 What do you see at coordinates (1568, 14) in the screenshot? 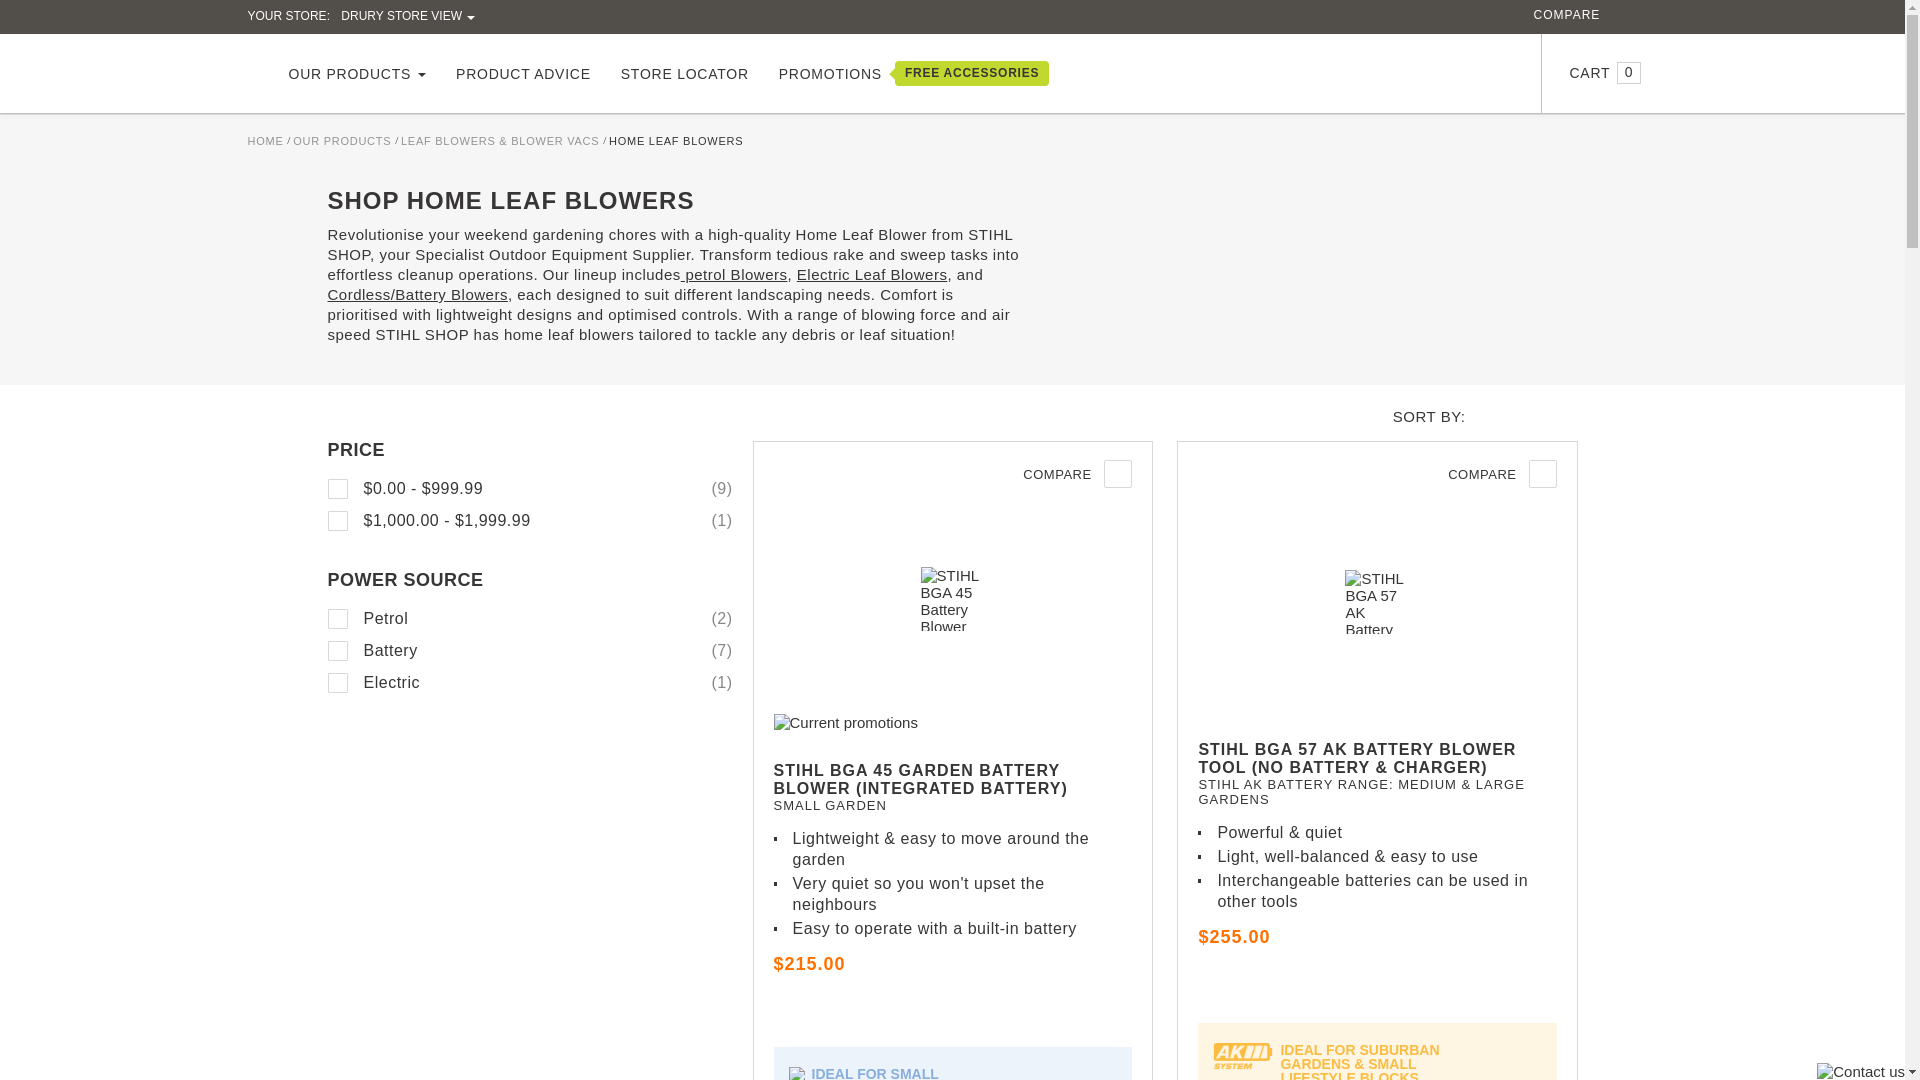
I see `Compare Products` at bounding box center [1568, 14].